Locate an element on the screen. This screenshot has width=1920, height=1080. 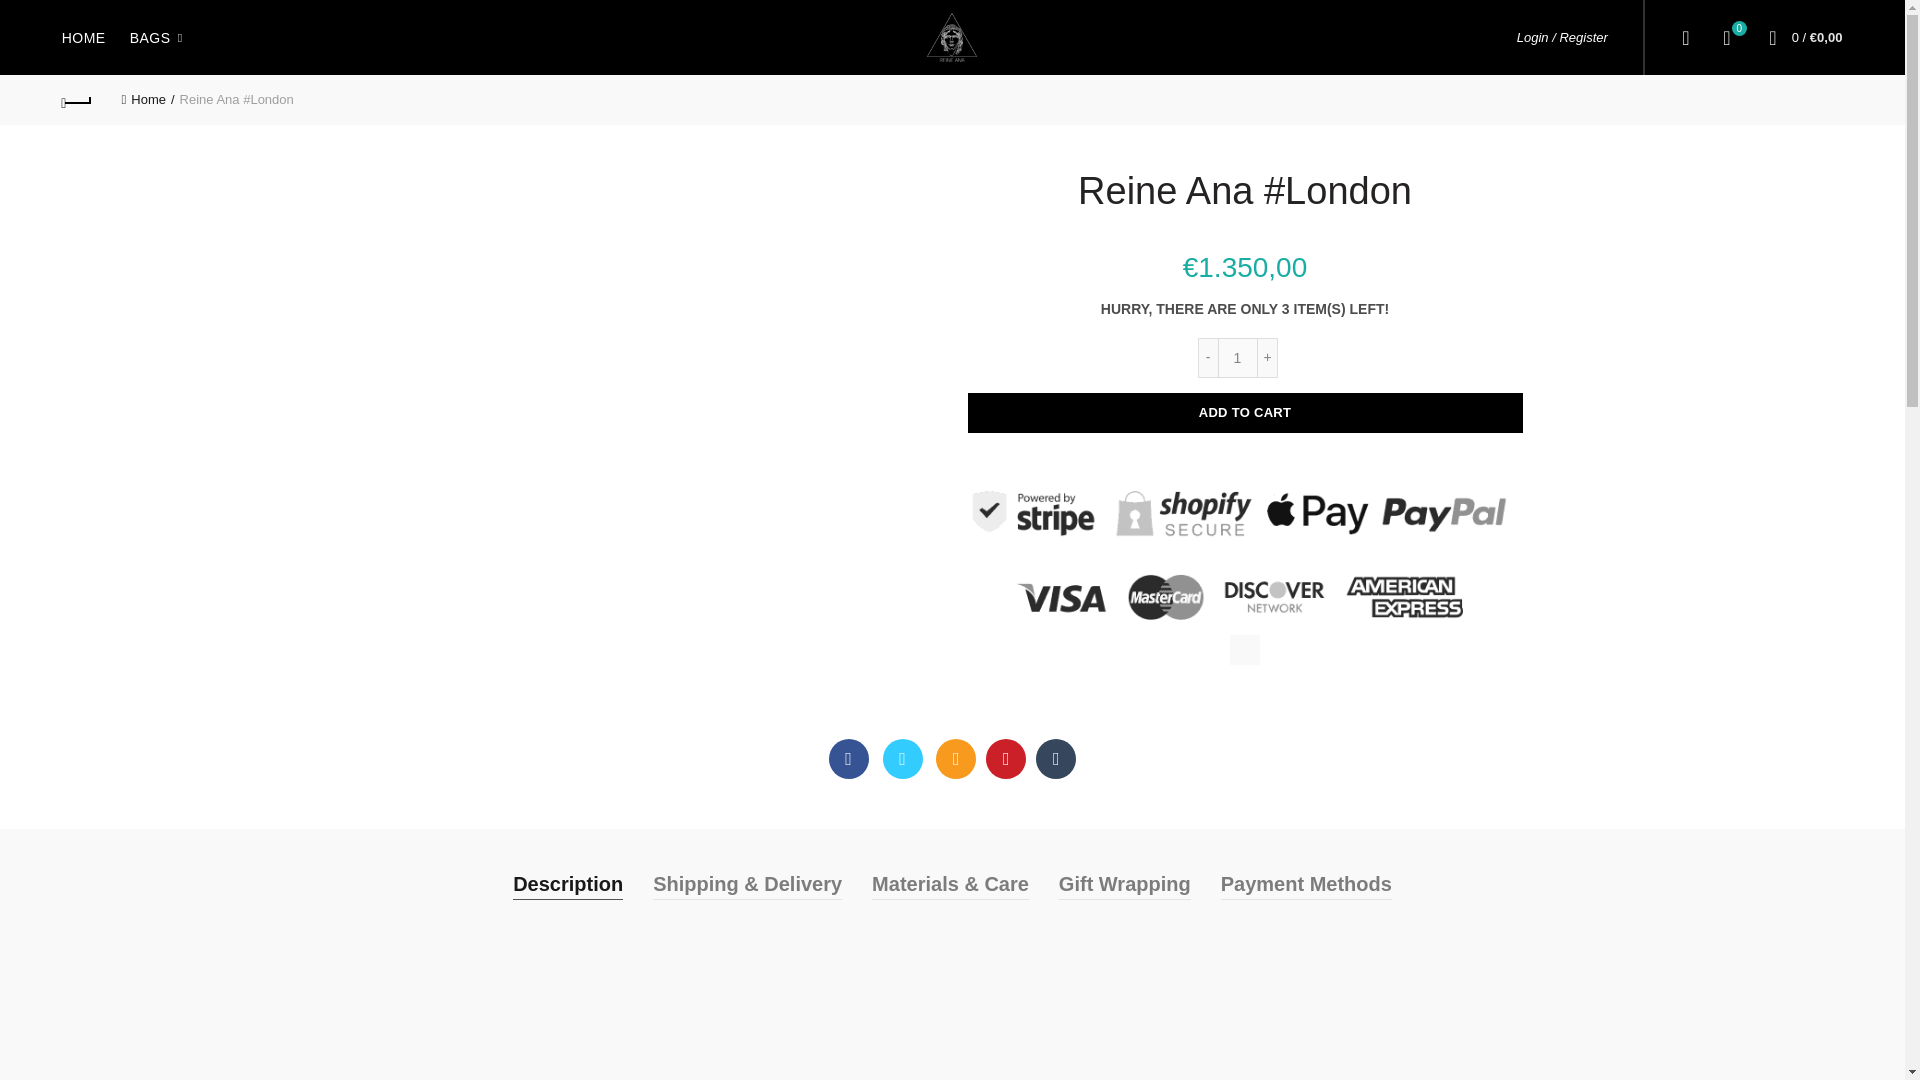
1 is located at coordinates (1237, 358).